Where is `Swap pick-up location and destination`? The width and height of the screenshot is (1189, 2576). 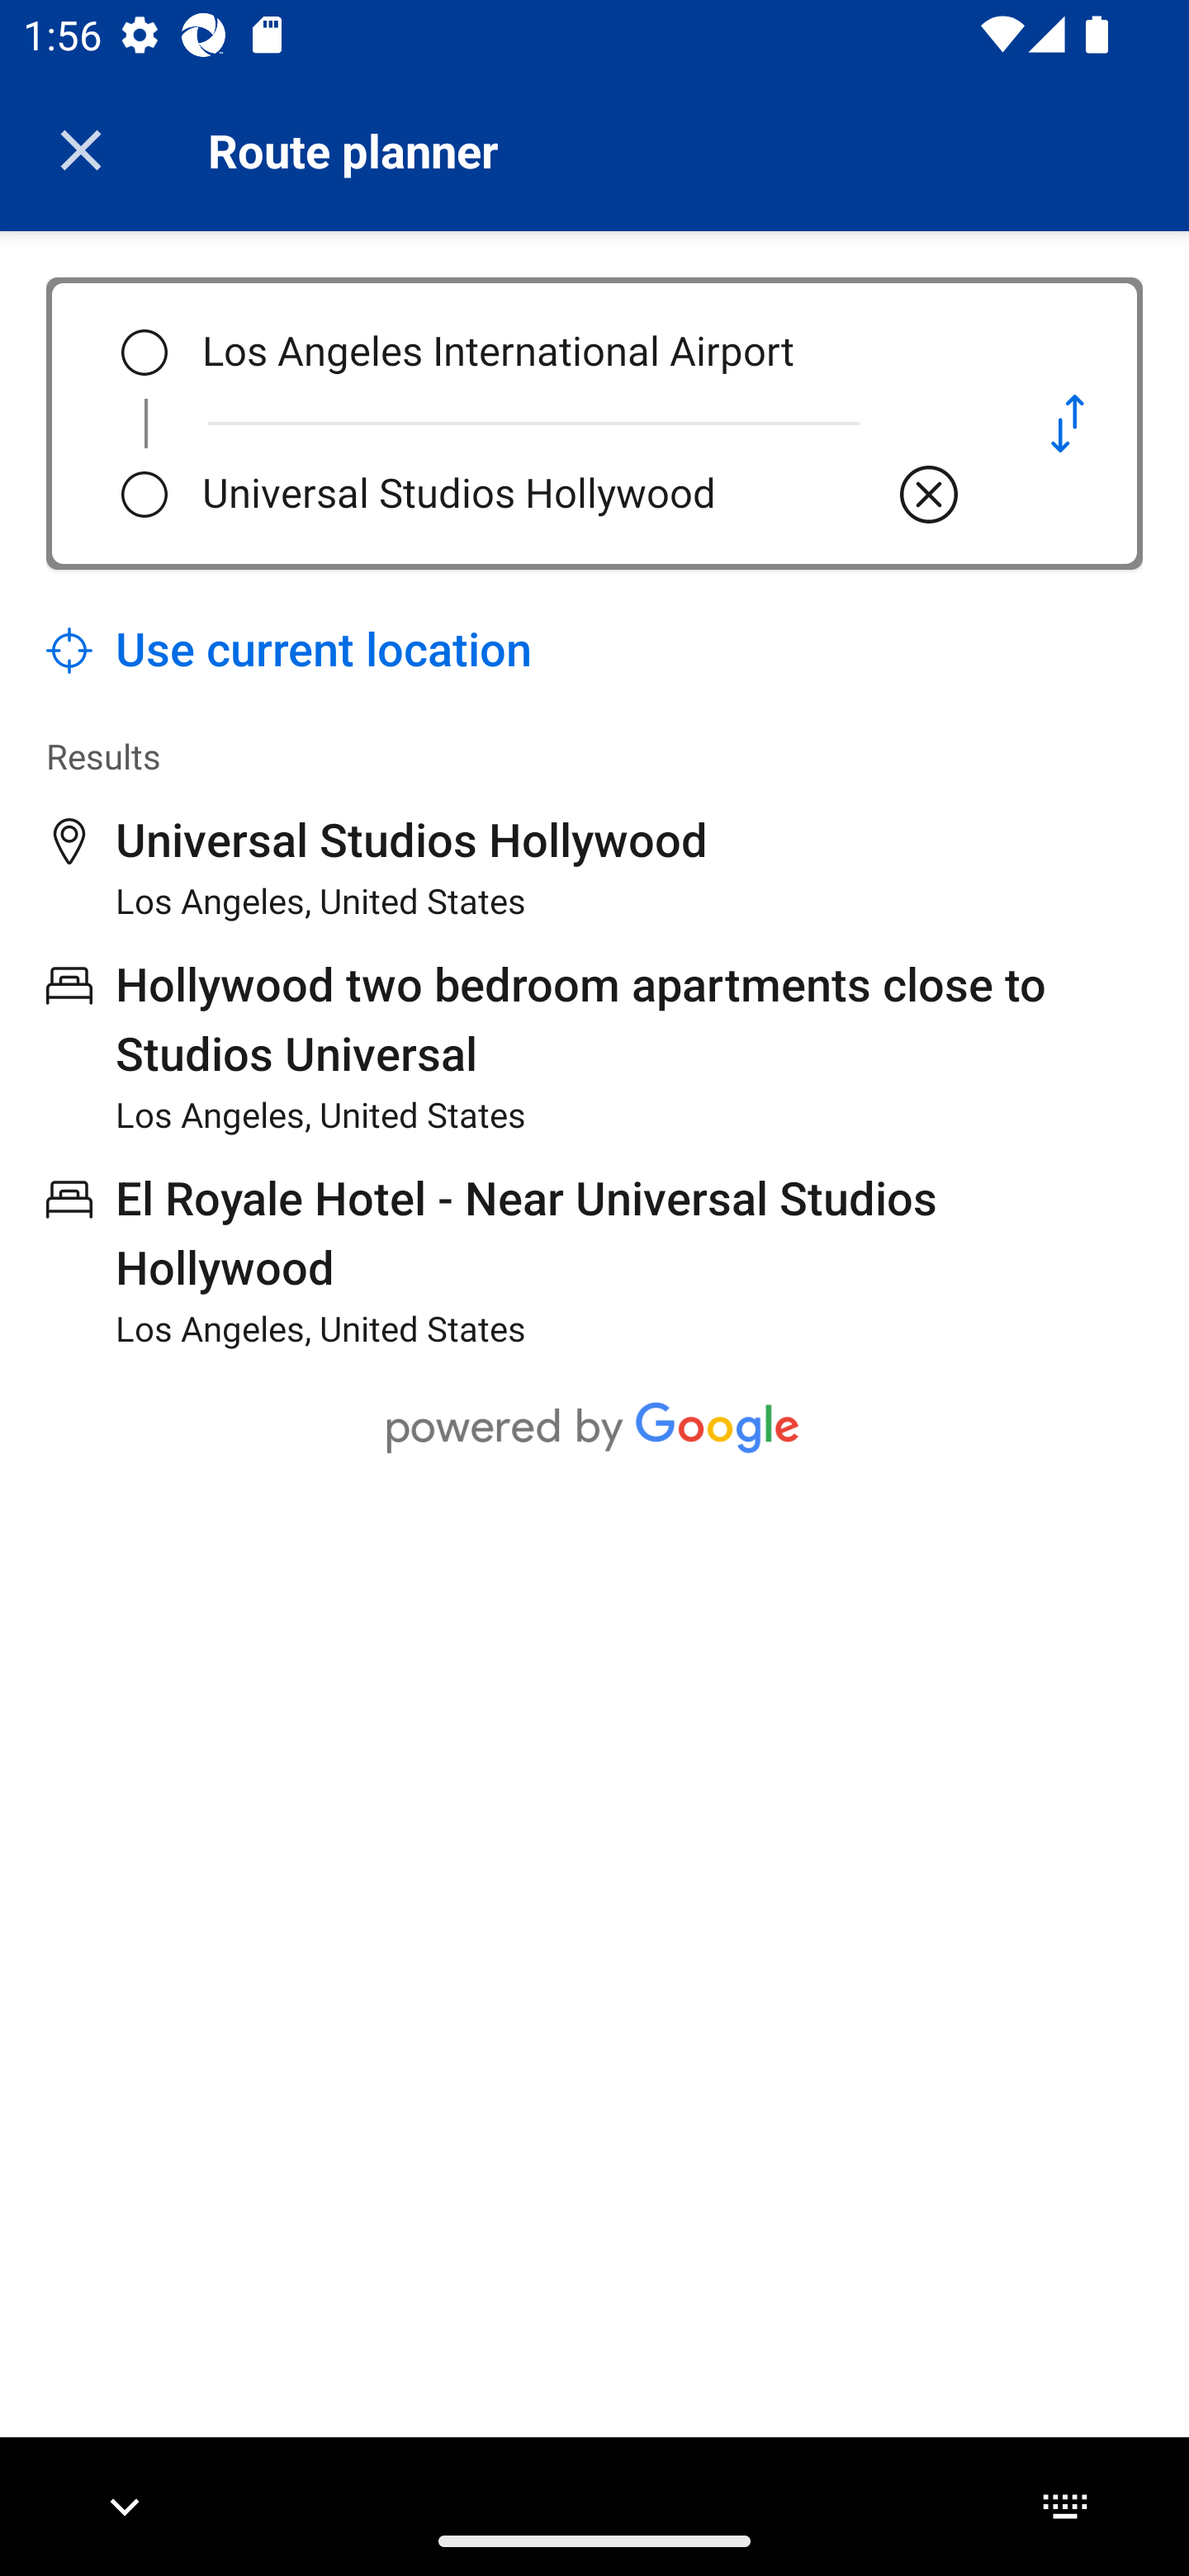
Swap pick-up location and destination is located at coordinates (1067, 423).